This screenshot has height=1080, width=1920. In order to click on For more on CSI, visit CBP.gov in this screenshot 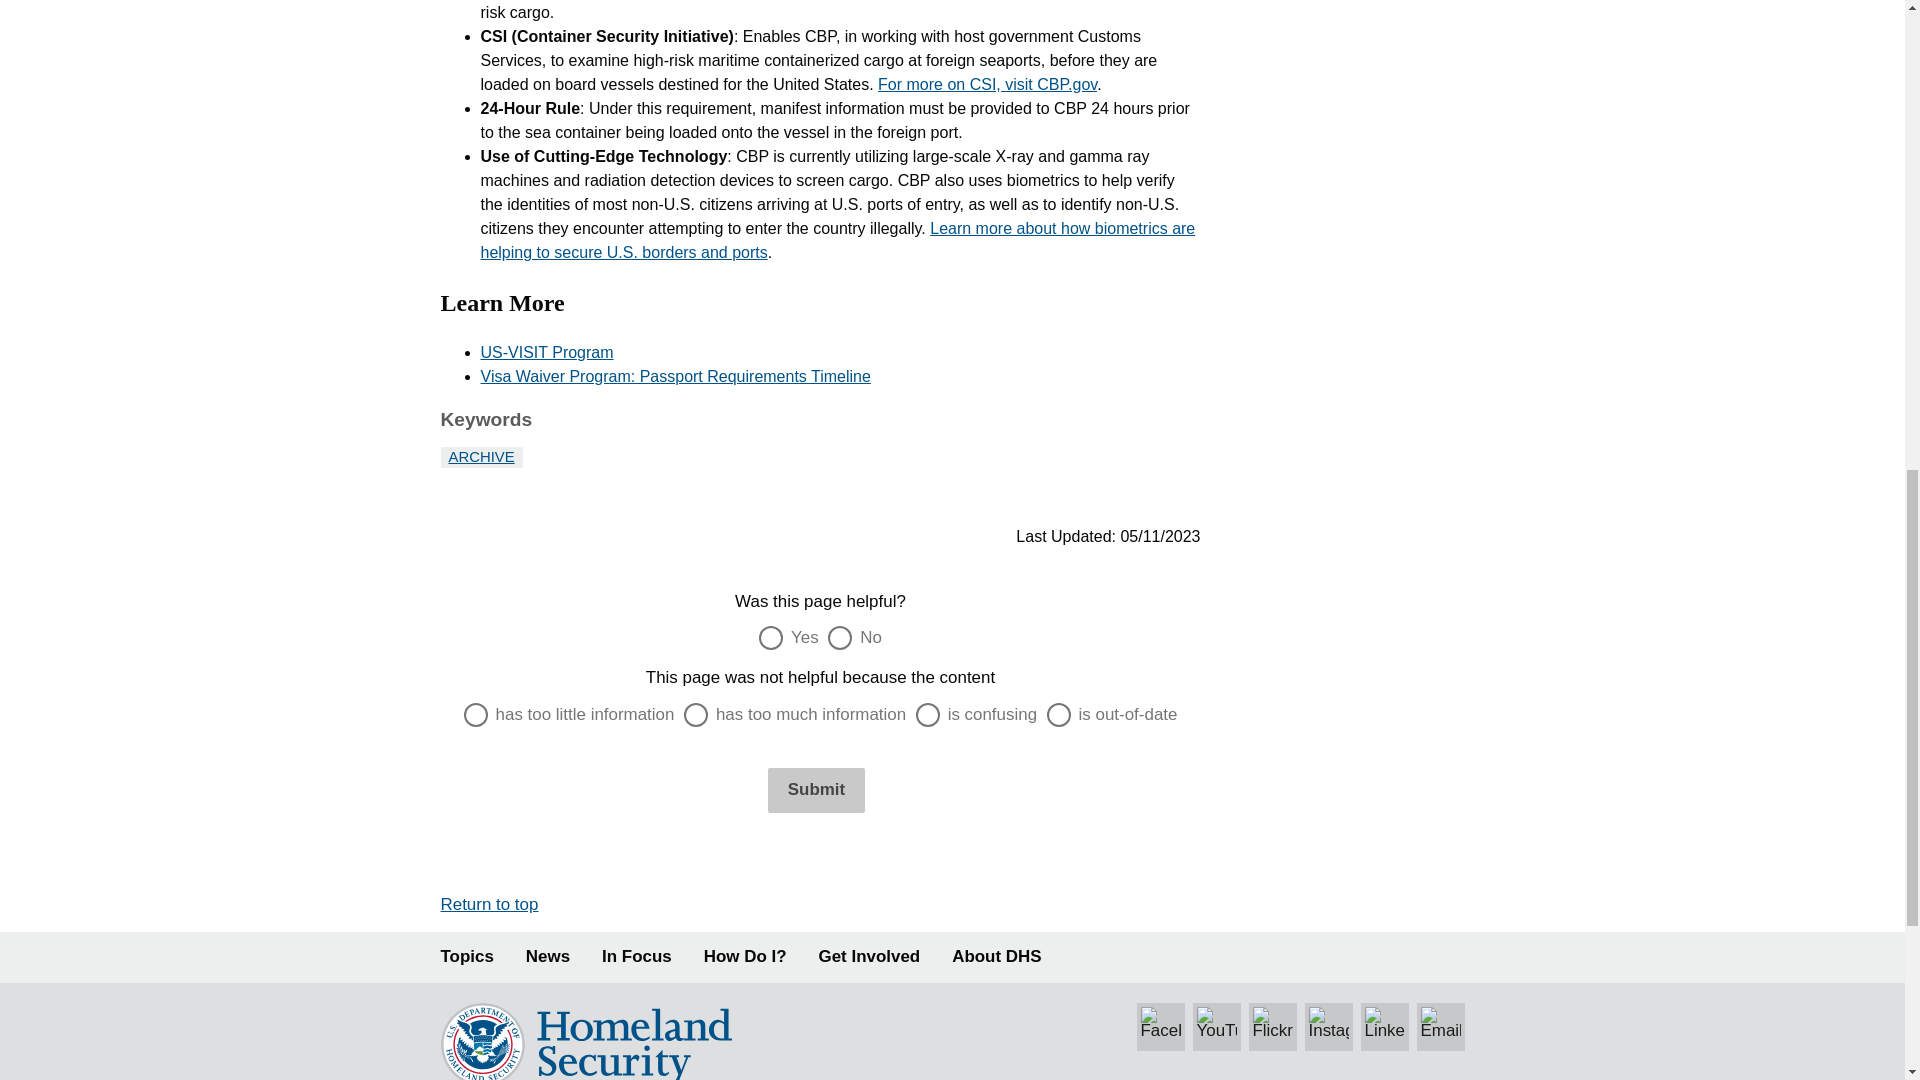, I will do `click(986, 84)`.